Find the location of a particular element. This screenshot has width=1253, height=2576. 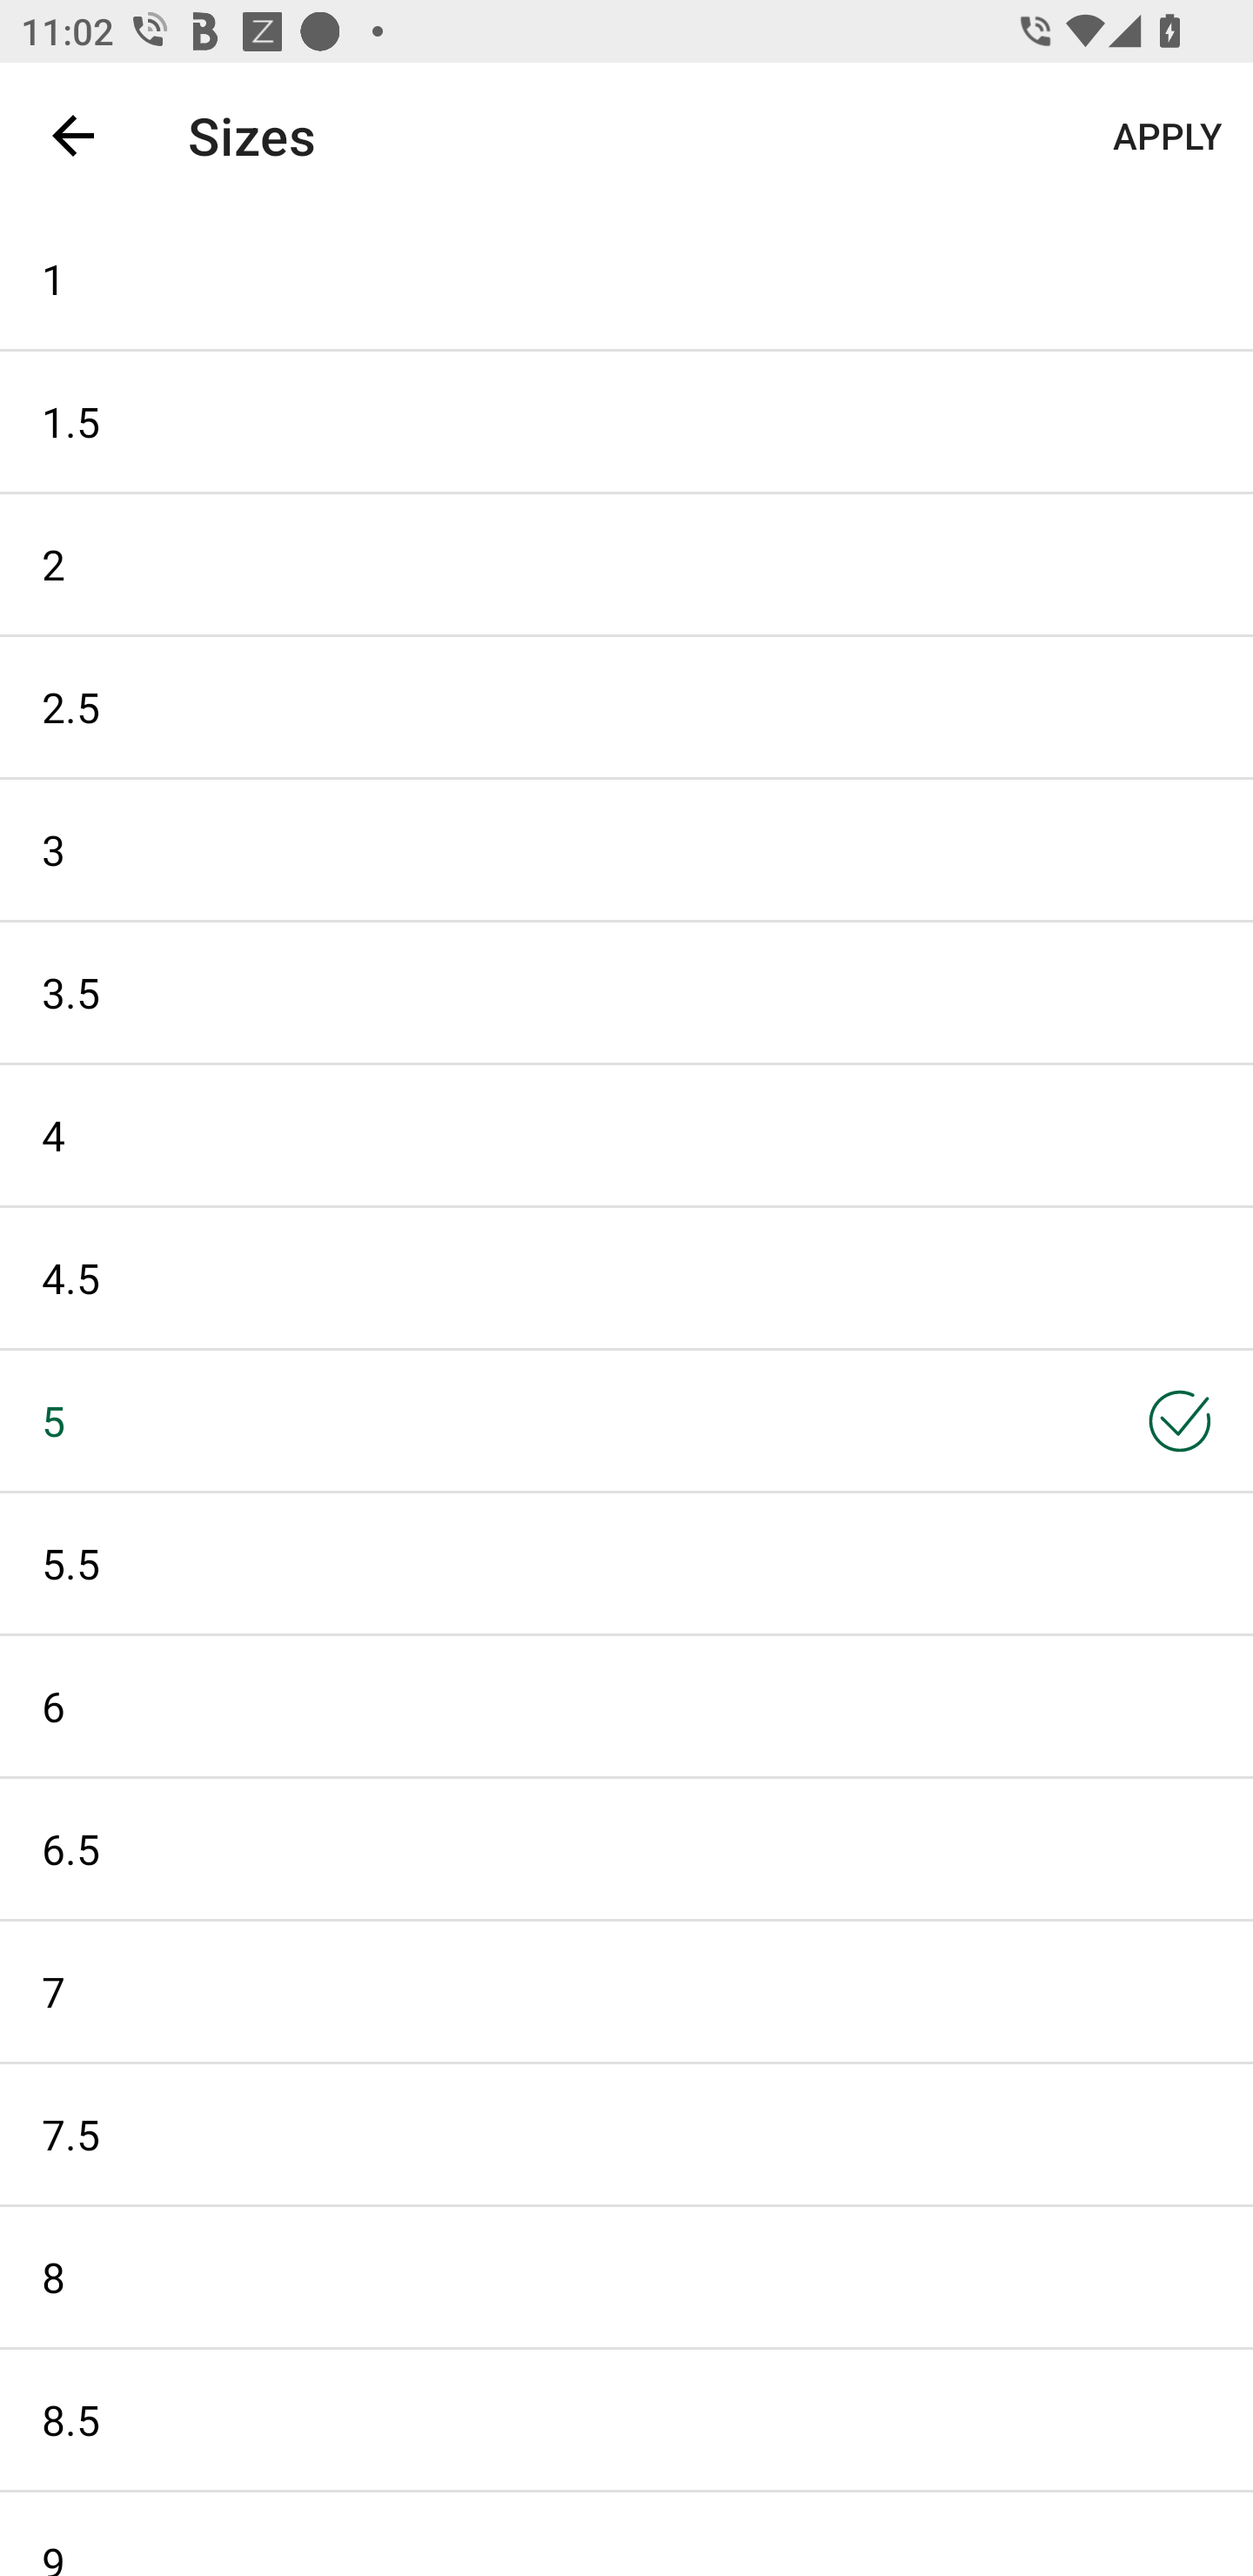

6.5 is located at coordinates (626, 1849).